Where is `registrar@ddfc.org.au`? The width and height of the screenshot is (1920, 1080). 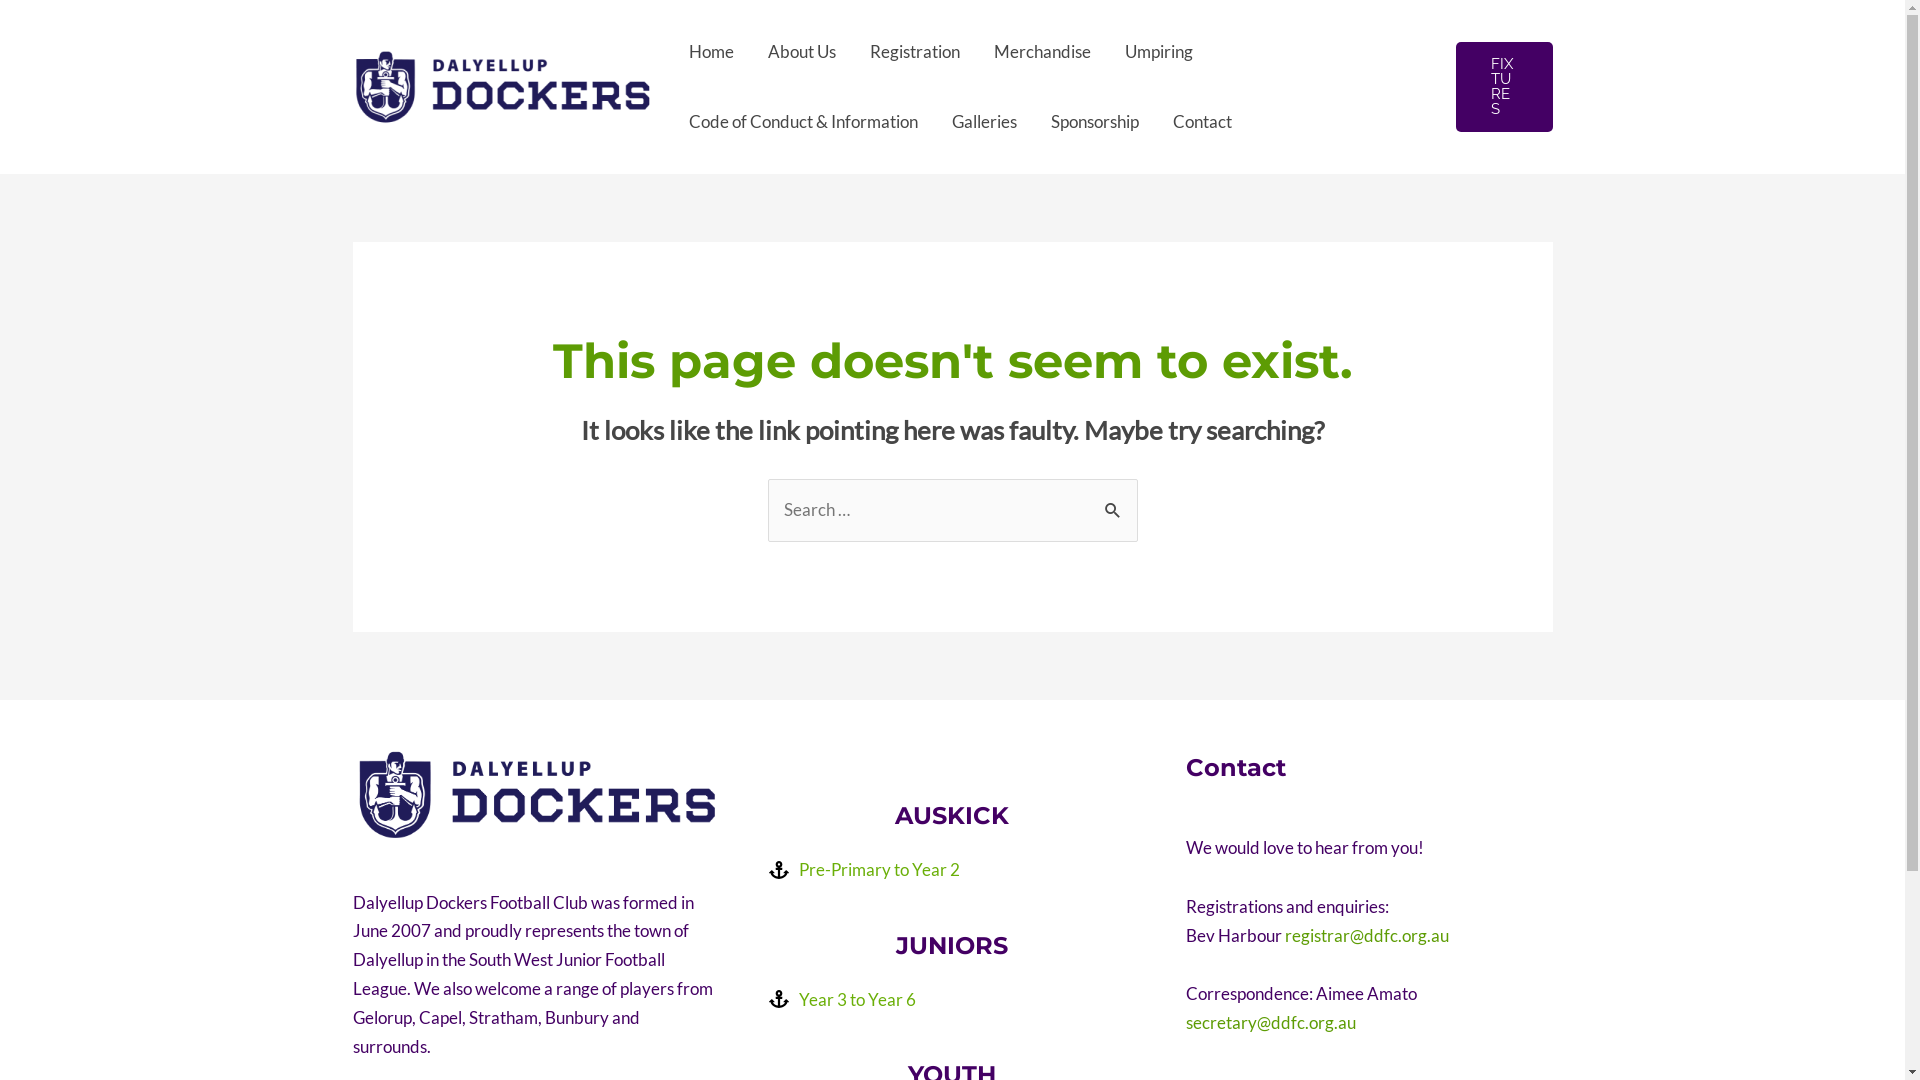 registrar@ddfc.org.au is located at coordinates (1367, 936).